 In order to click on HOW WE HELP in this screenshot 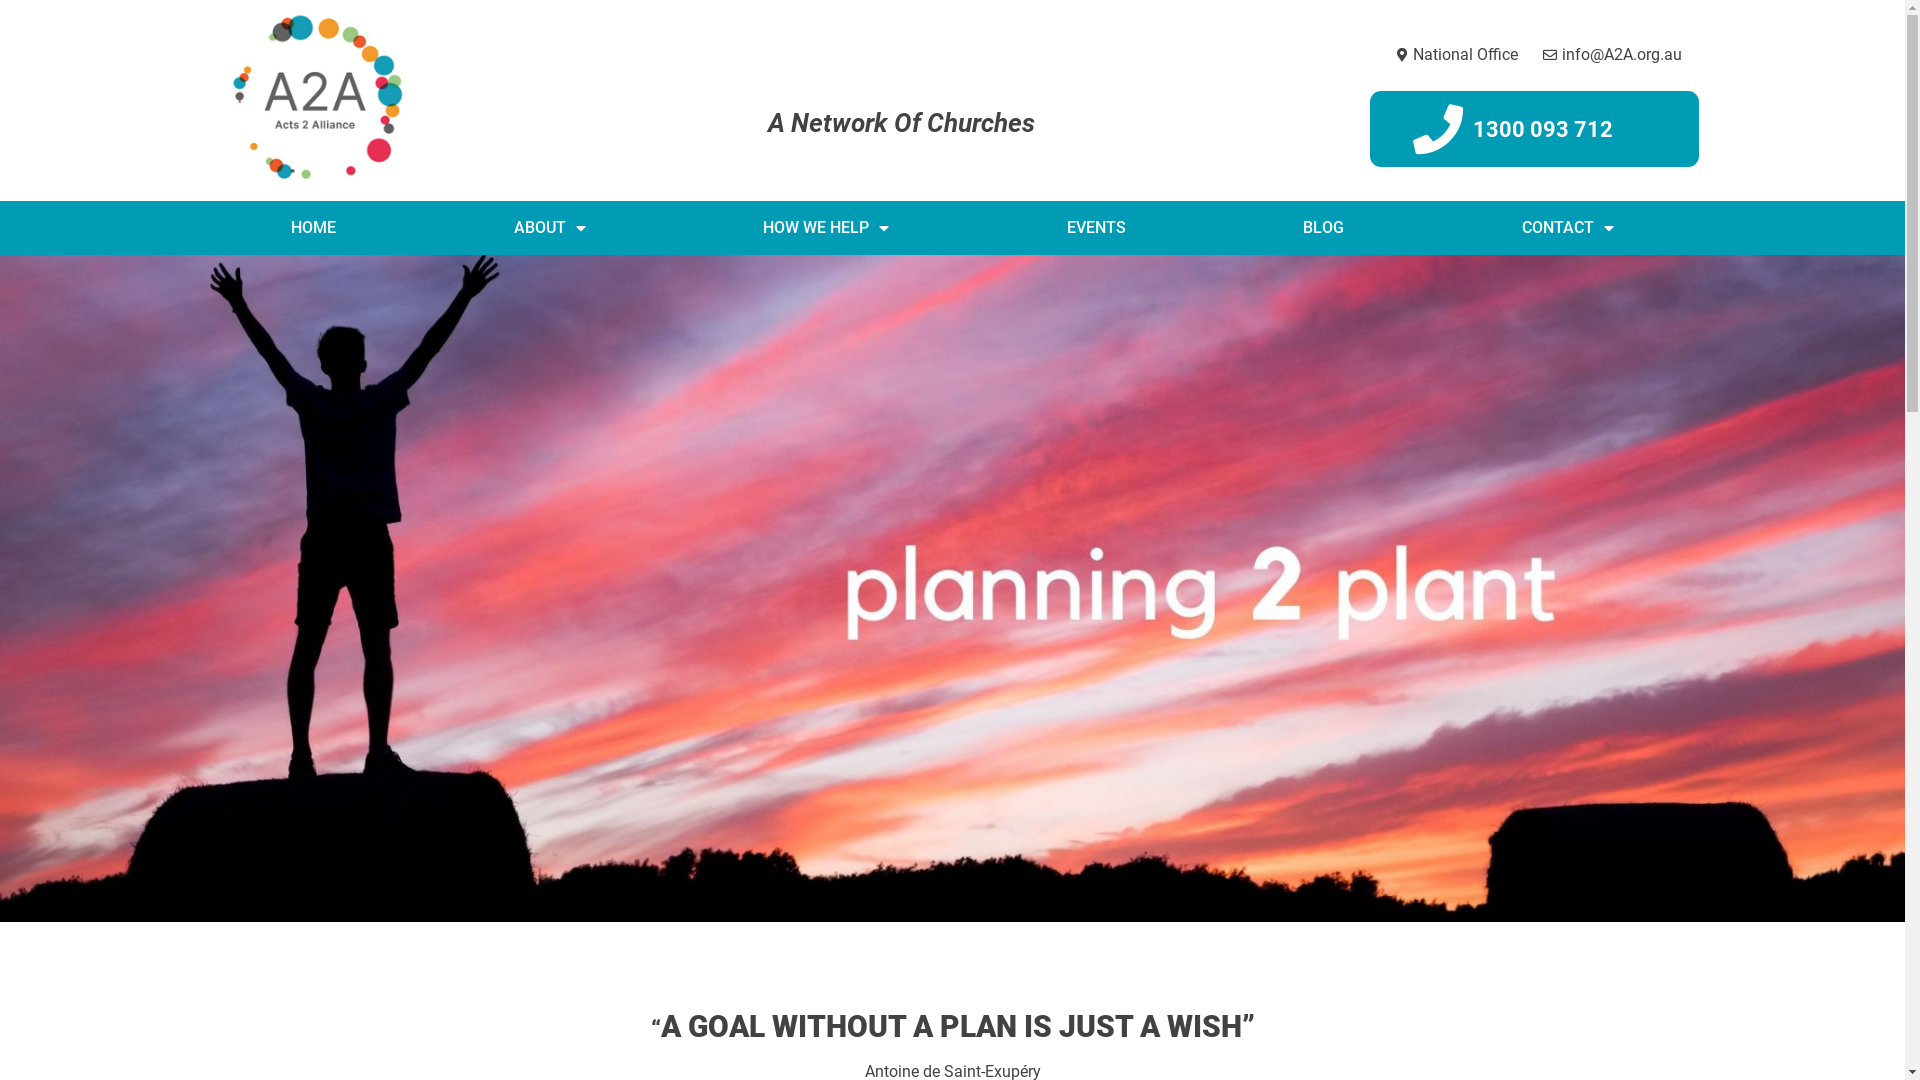, I will do `click(826, 228)`.